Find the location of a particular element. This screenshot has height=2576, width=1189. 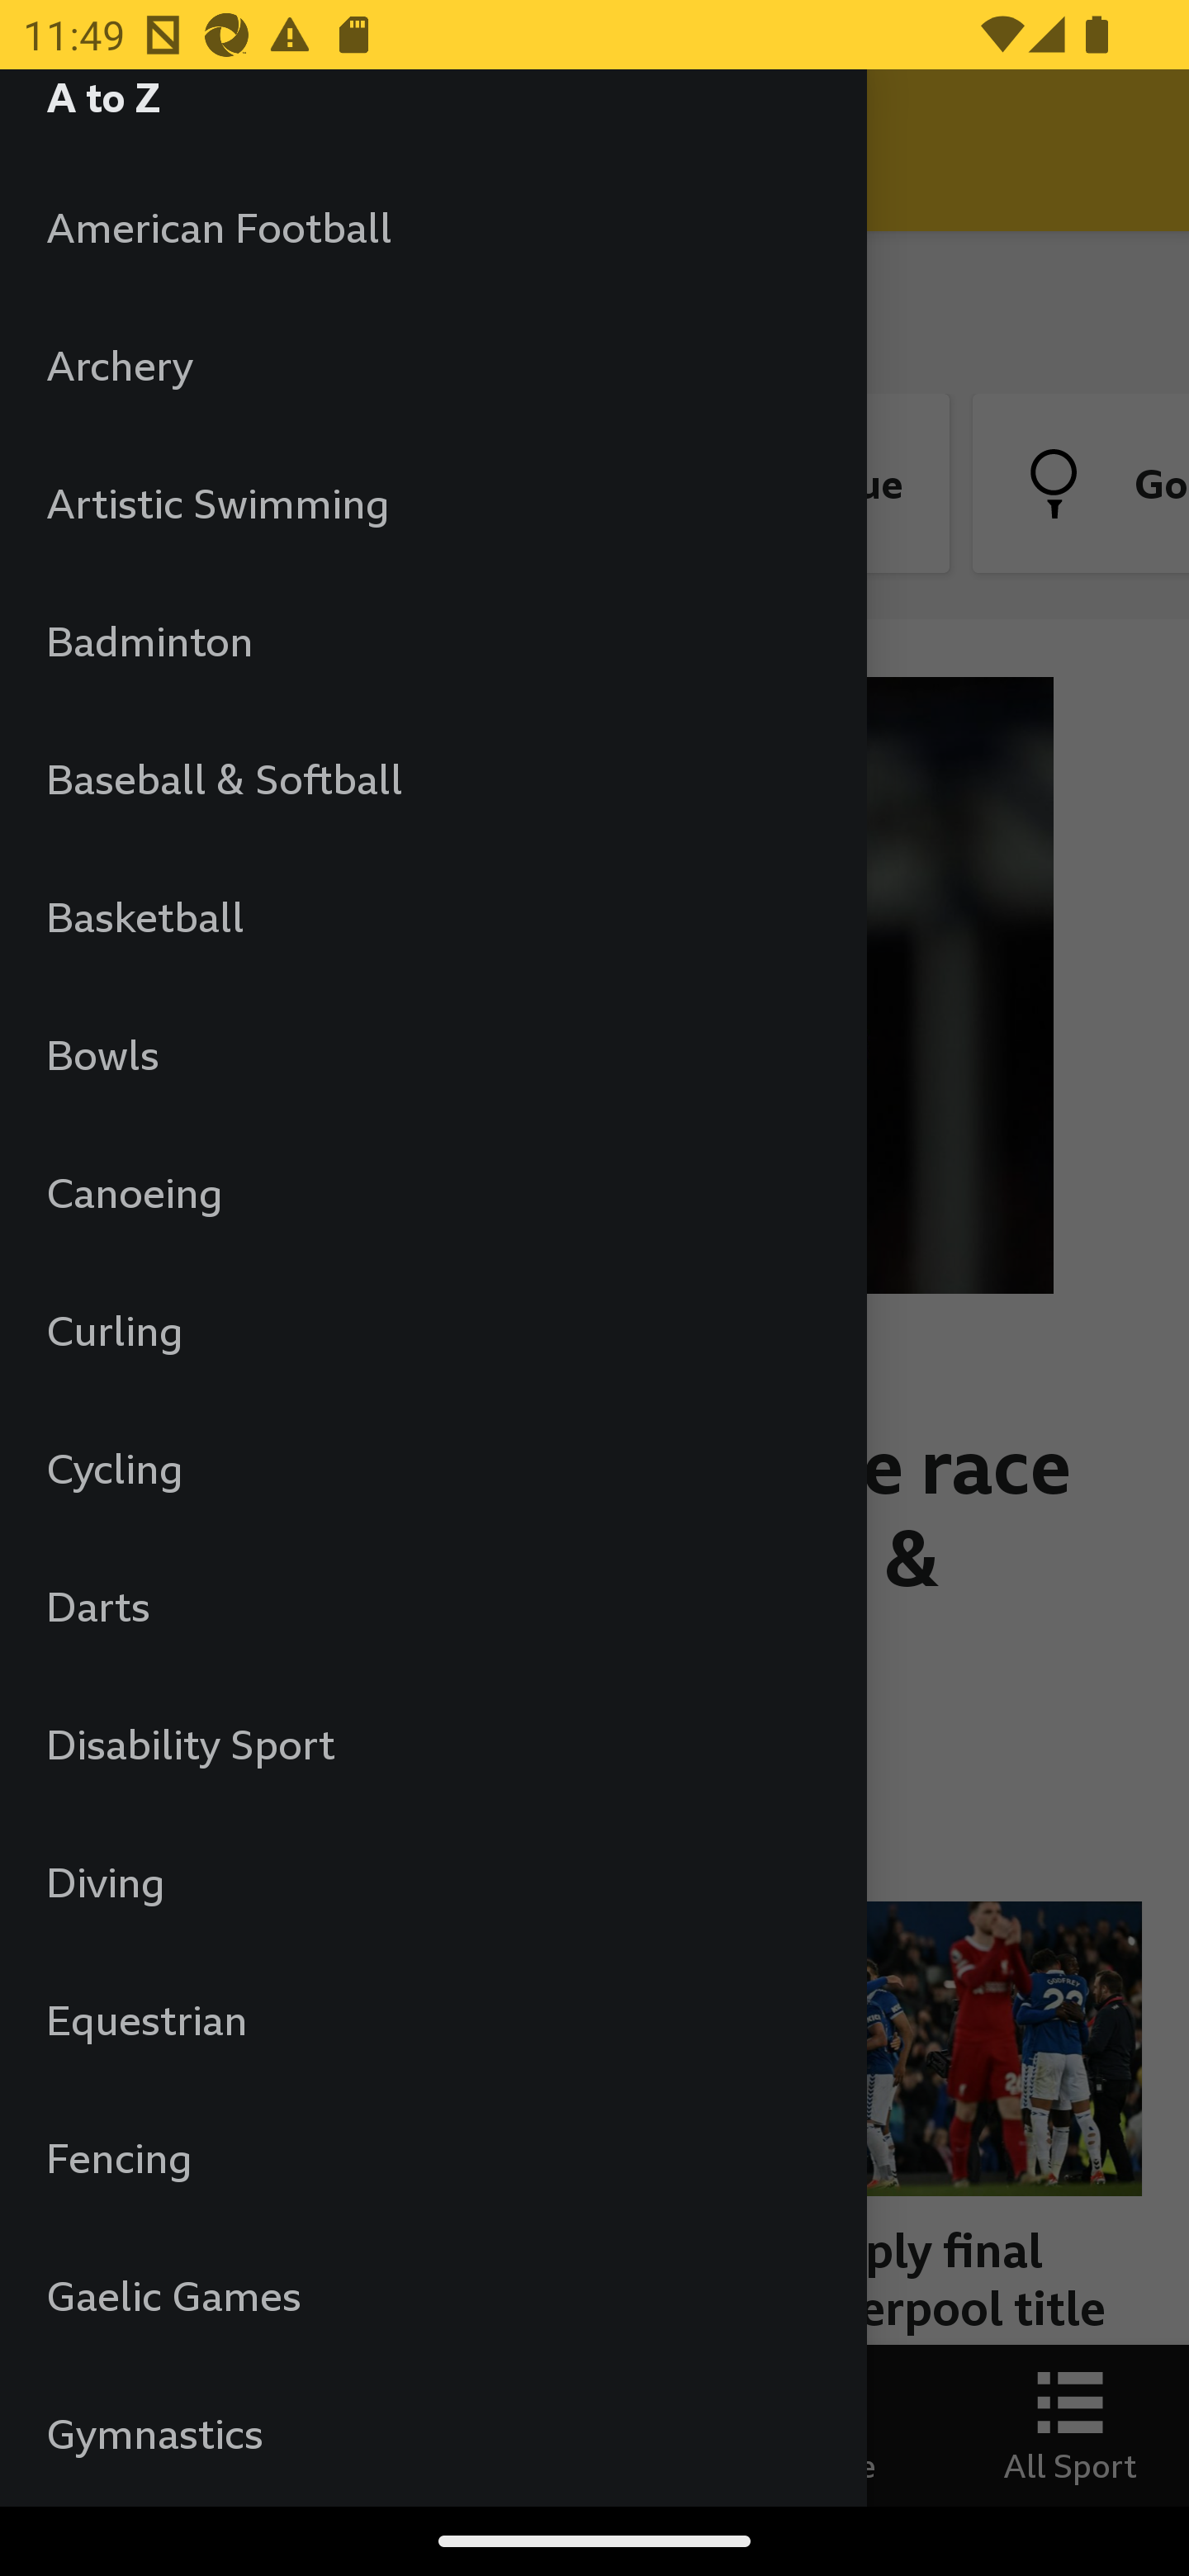

Archery is located at coordinates (433, 365).